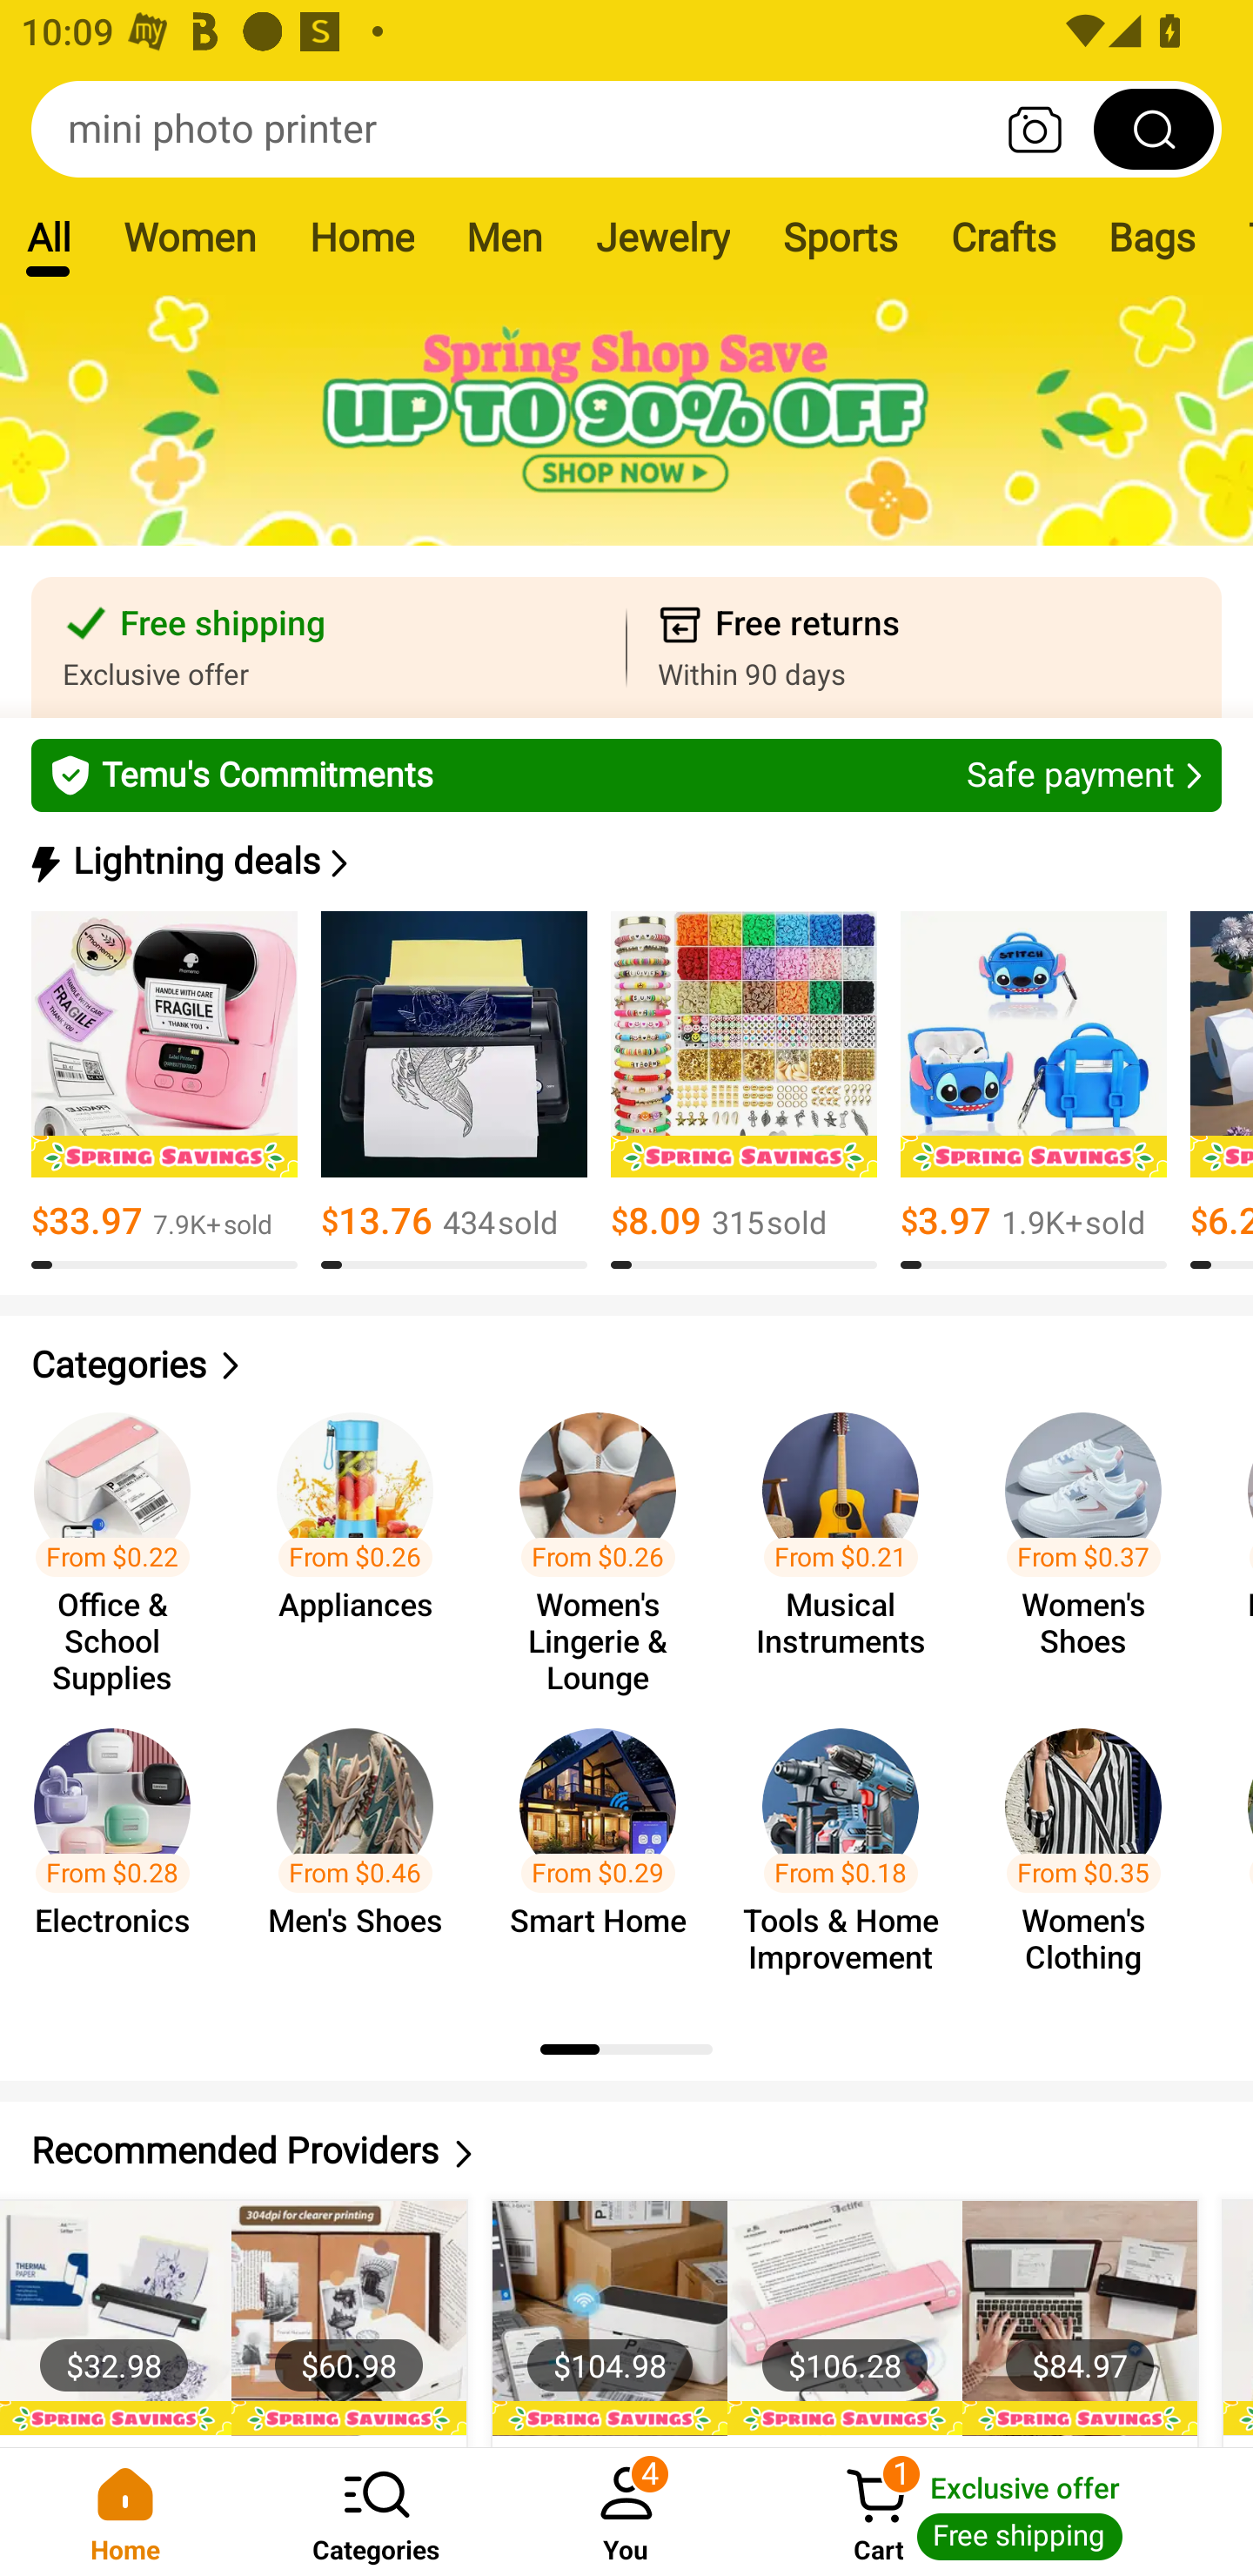  Describe the element at coordinates (606, 1854) in the screenshot. I see `From $0.29 Smart Home` at that location.